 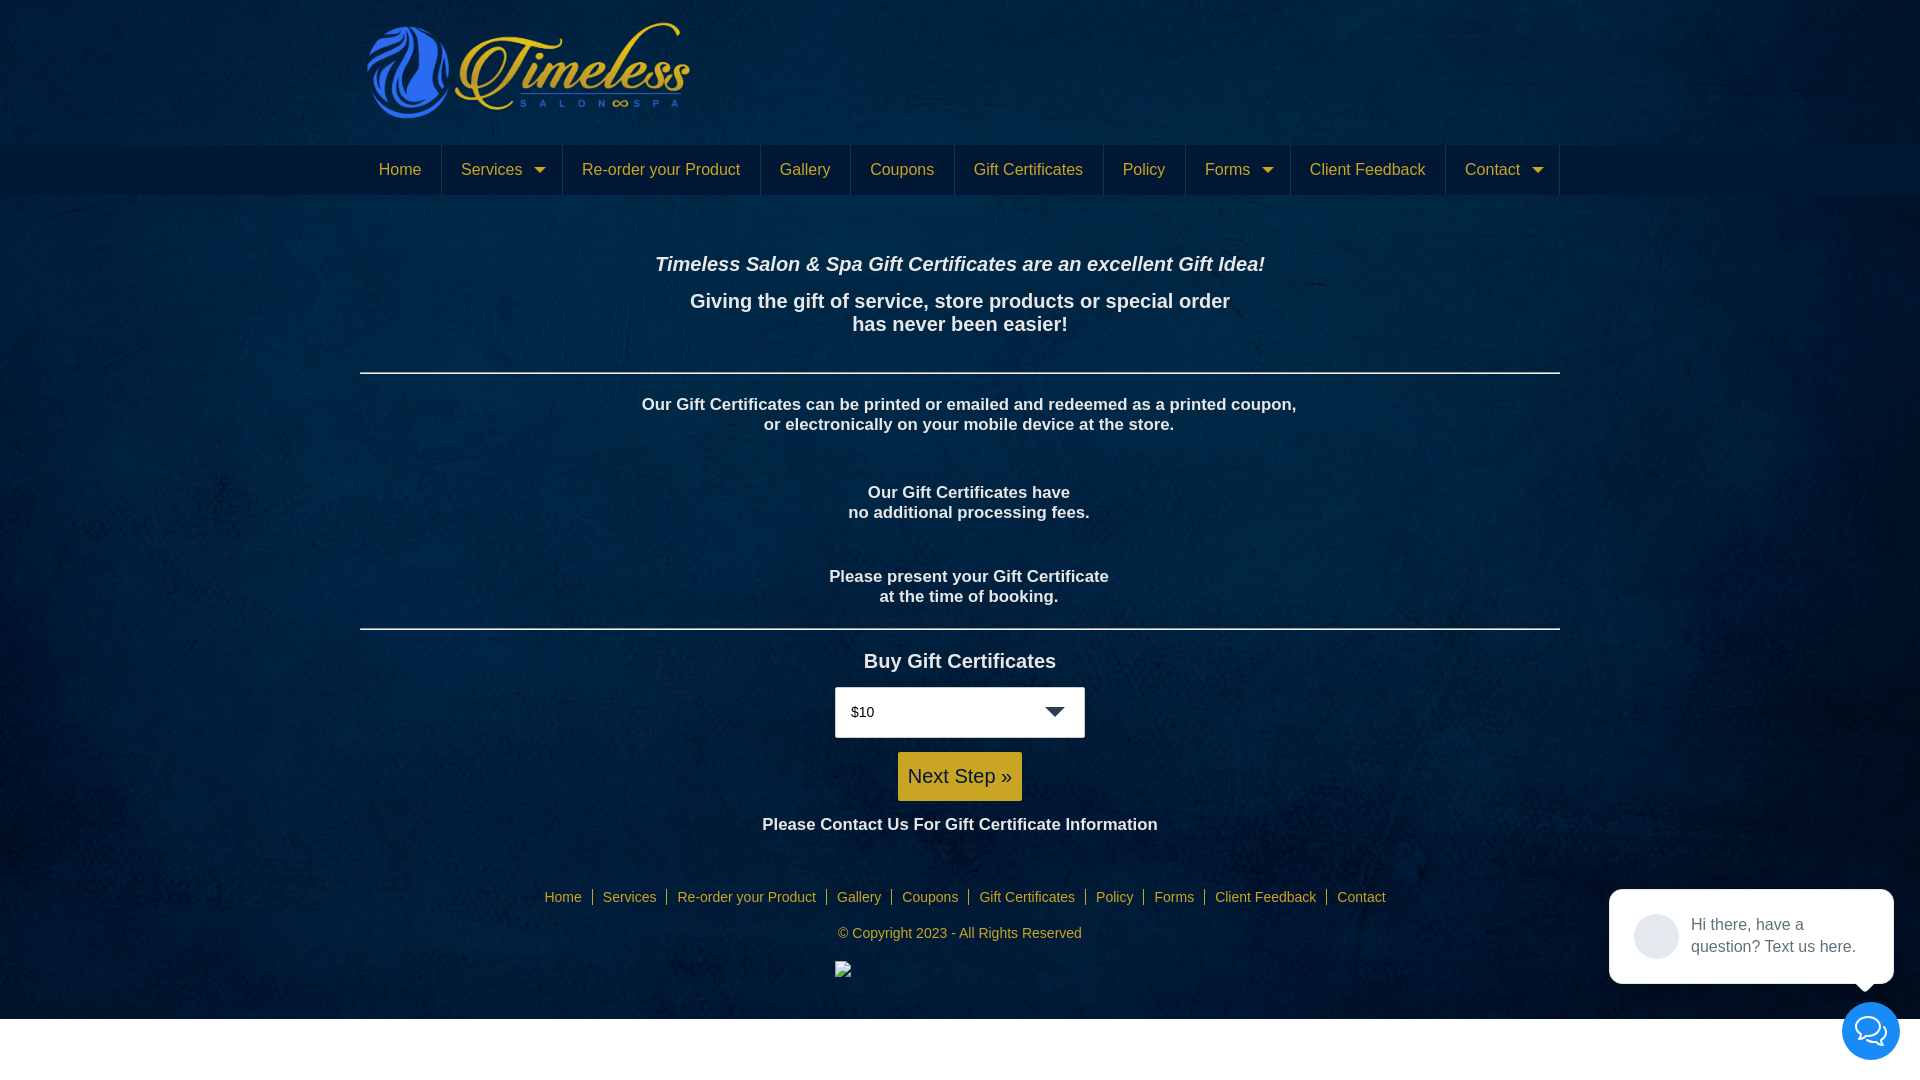 I want to click on Policy, so click(x=1114, y=896).